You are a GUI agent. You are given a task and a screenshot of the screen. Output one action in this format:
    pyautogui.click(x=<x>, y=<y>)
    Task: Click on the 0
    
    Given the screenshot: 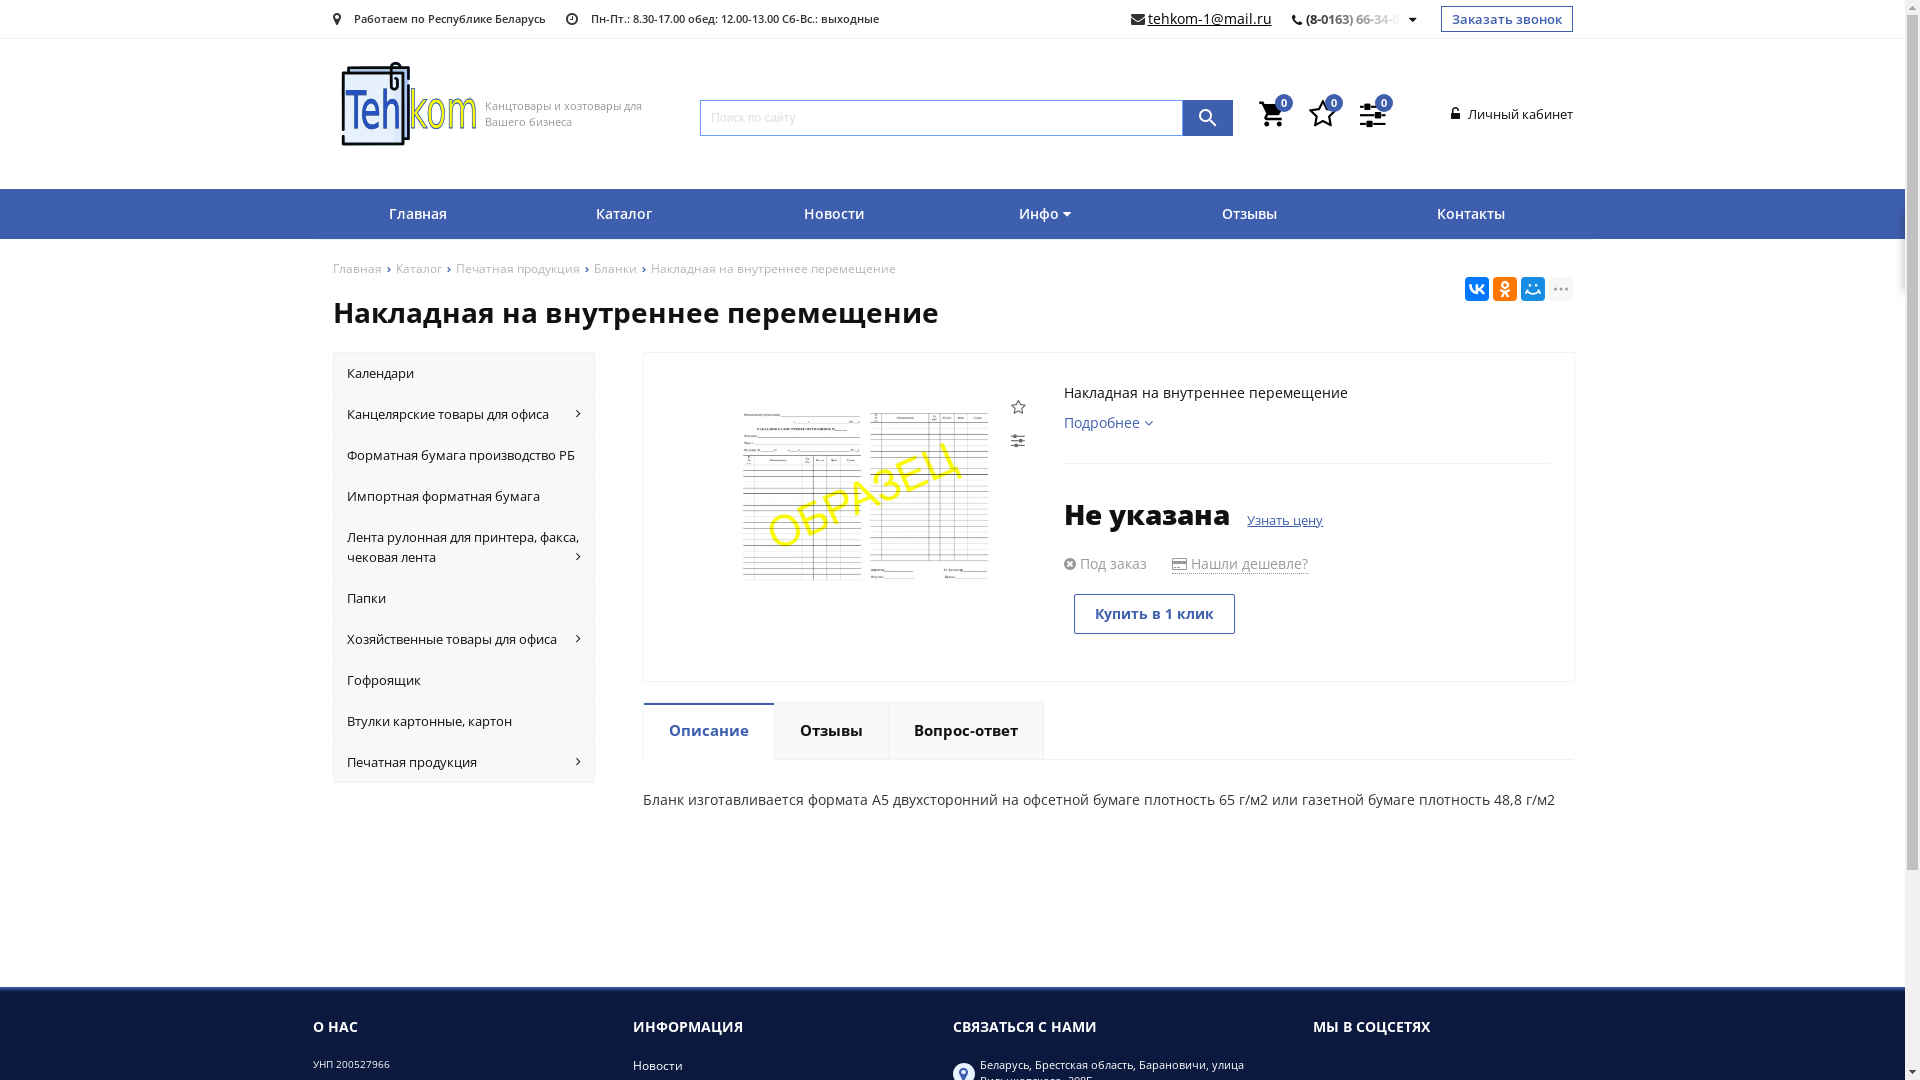 What is the action you would take?
    pyautogui.click(x=1323, y=114)
    